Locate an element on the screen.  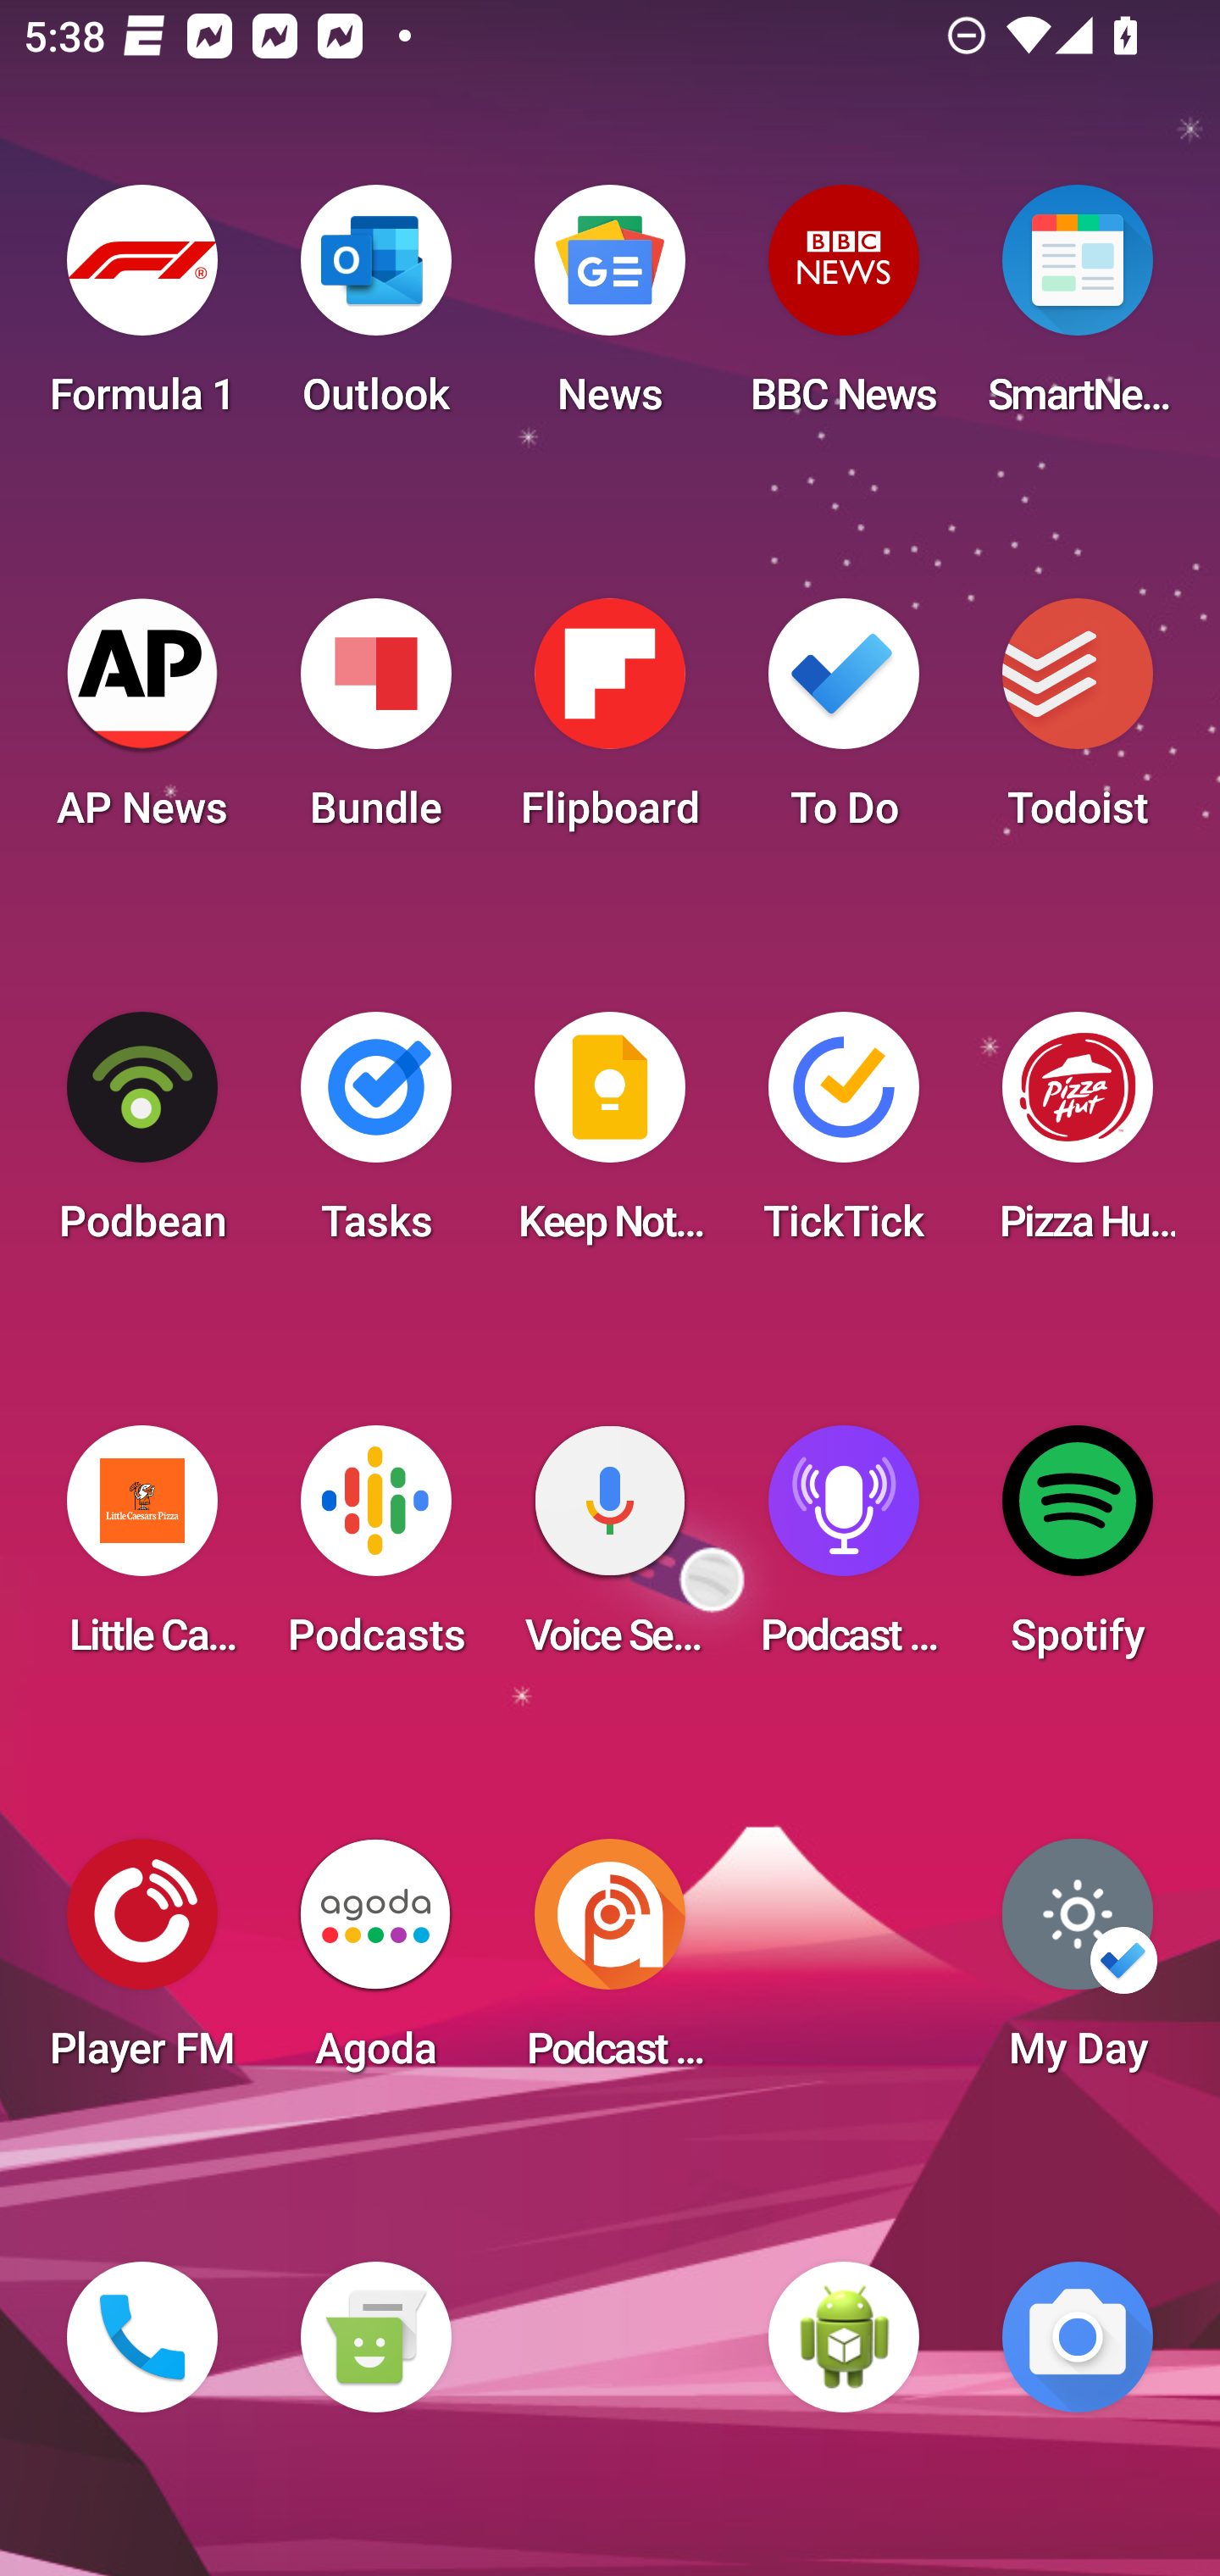
To Do is located at coordinates (844, 724).